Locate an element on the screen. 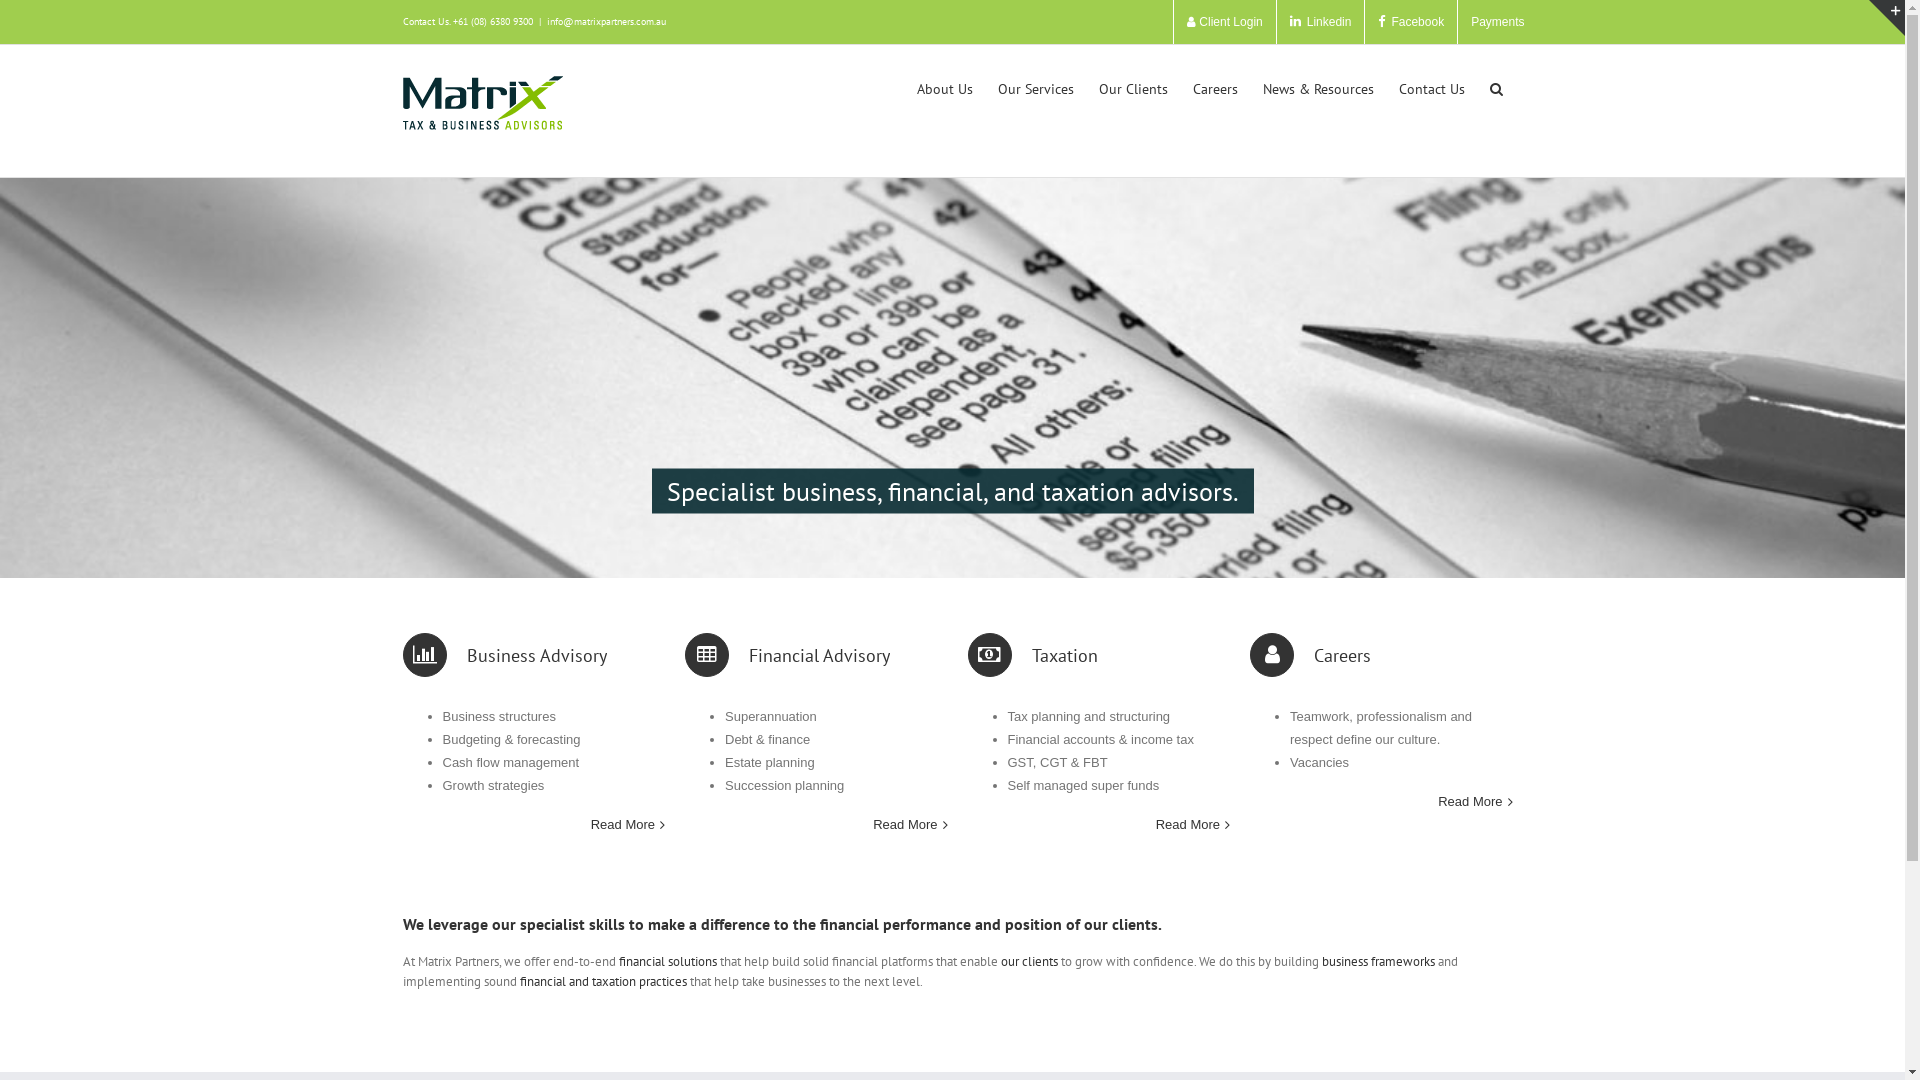 The image size is (1920, 1080). News & Resources is located at coordinates (1318, 88).